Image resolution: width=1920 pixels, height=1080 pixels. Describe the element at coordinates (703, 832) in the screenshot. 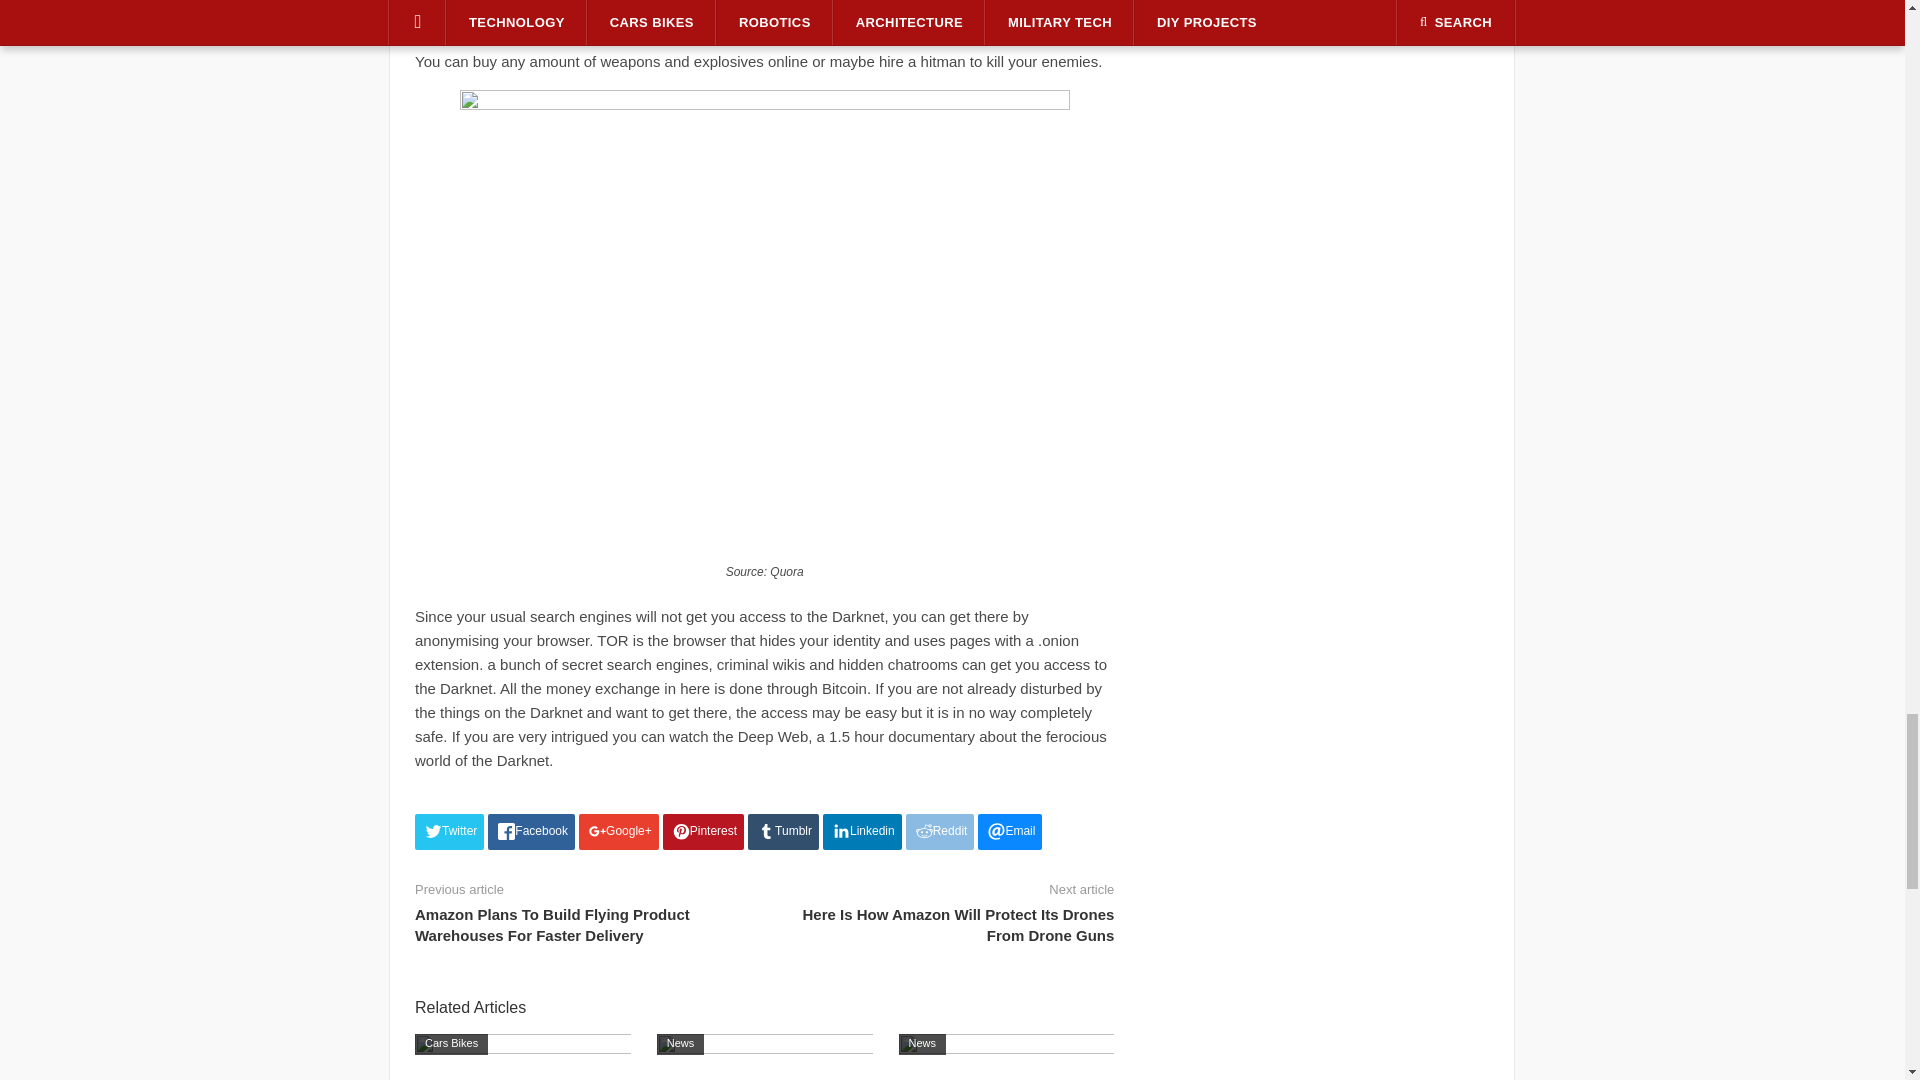

I see `Pinterest` at that location.